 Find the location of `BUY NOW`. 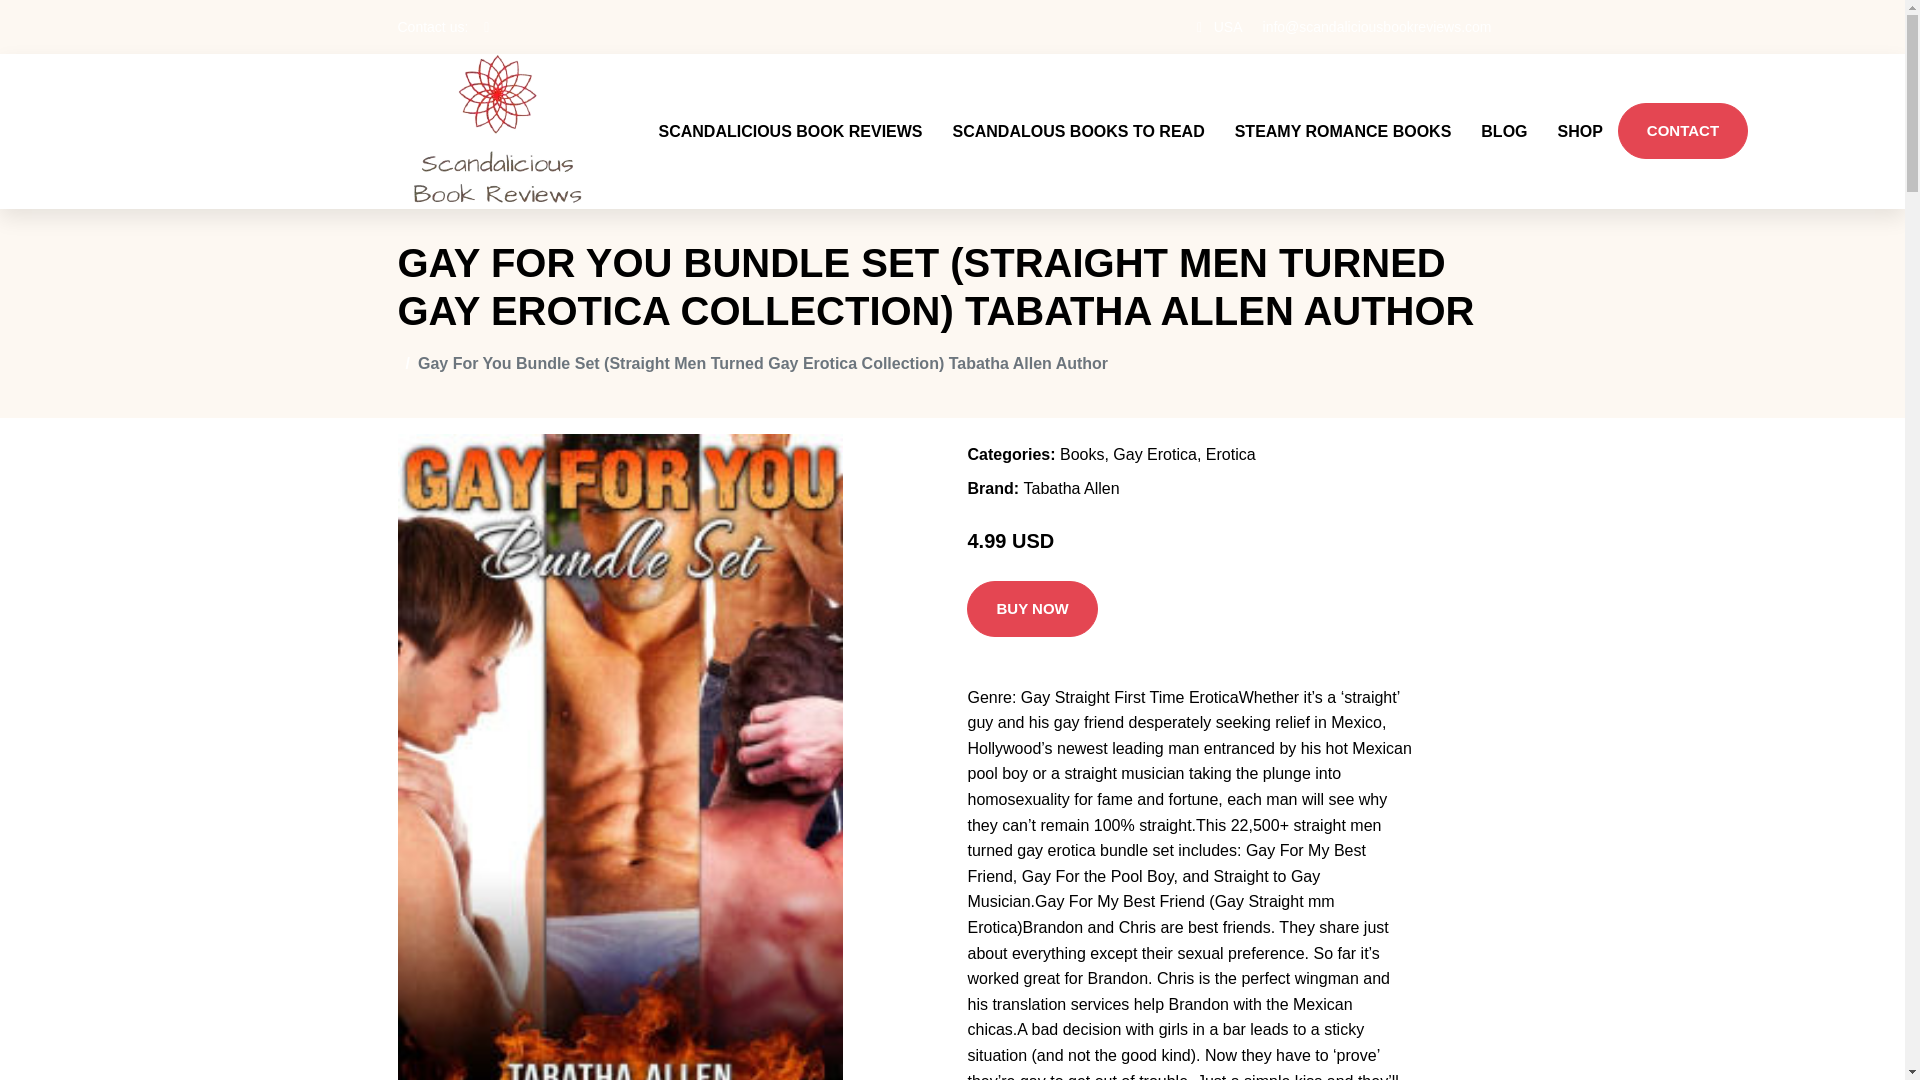

BUY NOW is located at coordinates (1032, 609).